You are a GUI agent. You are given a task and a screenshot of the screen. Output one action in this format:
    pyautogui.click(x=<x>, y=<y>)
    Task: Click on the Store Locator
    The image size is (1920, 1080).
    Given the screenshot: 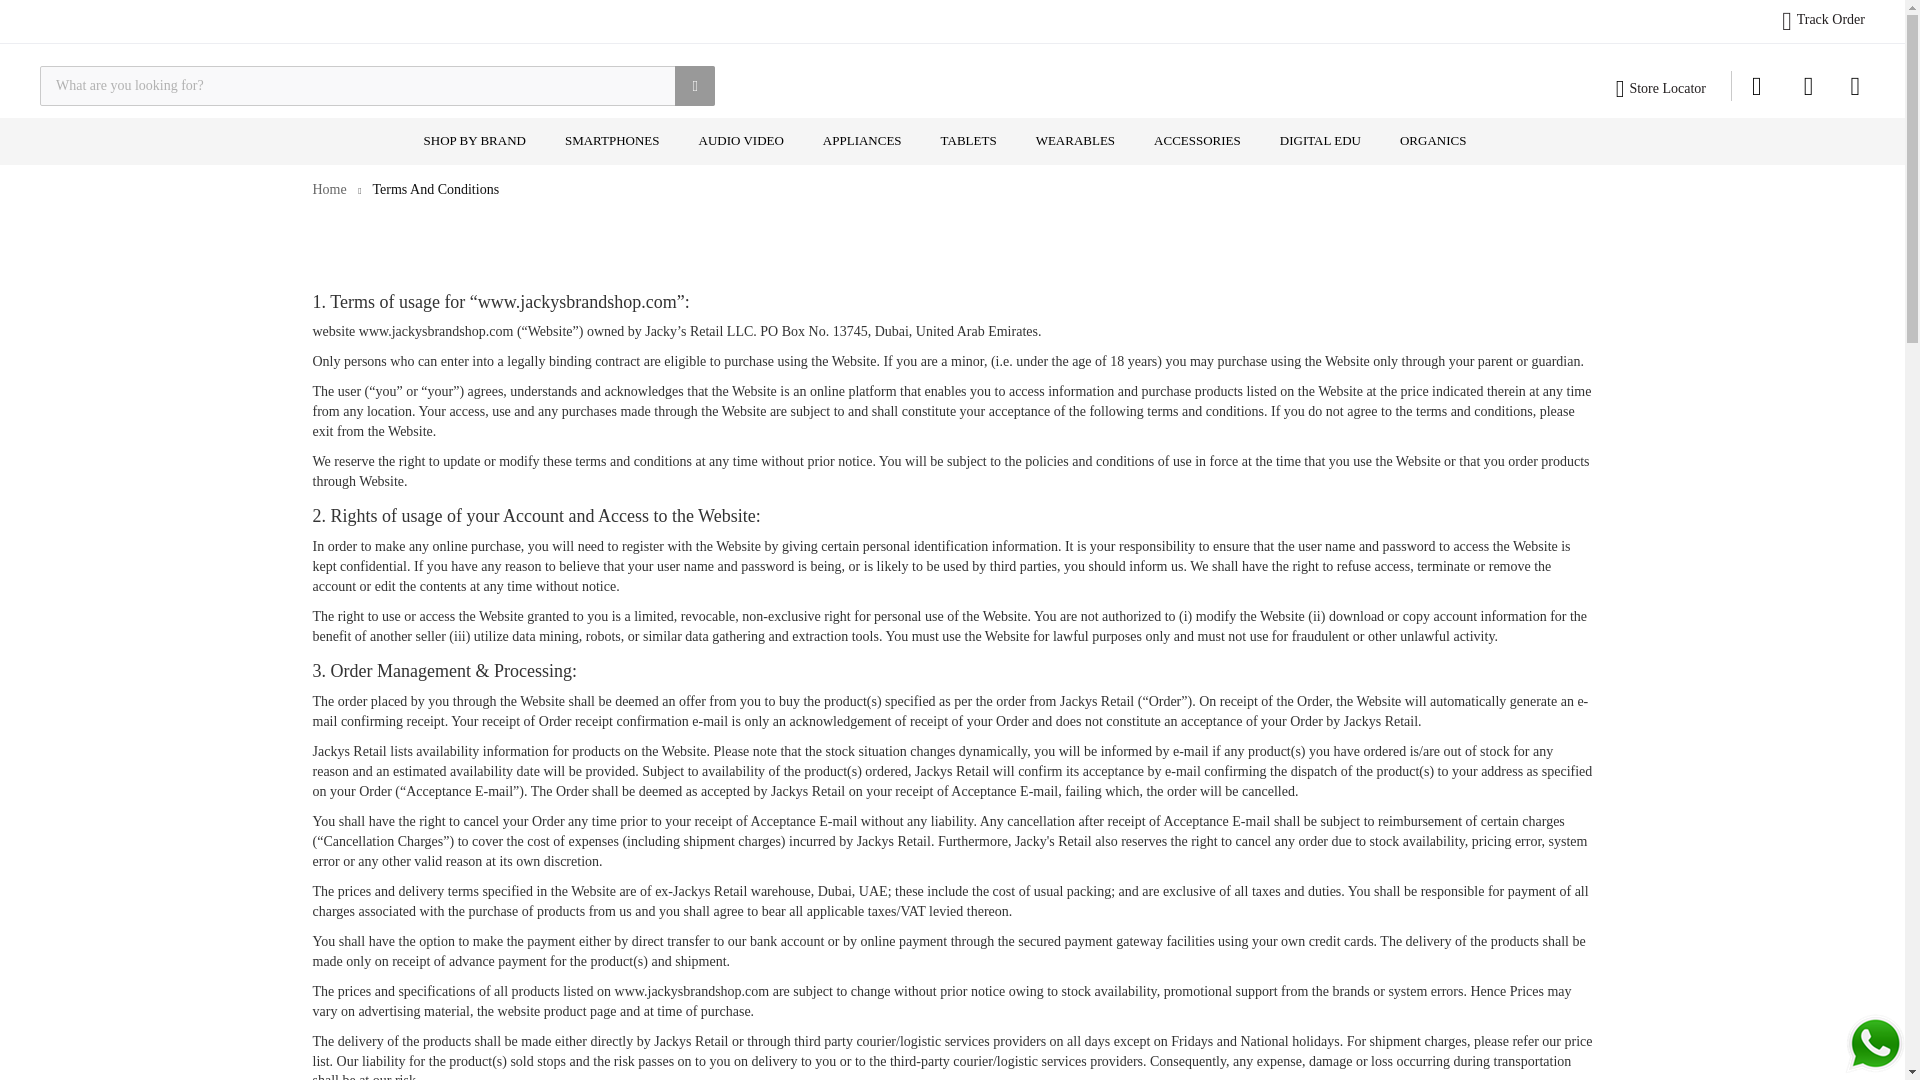 What is the action you would take?
    pyautogui.click(x=1667, y=88)
    